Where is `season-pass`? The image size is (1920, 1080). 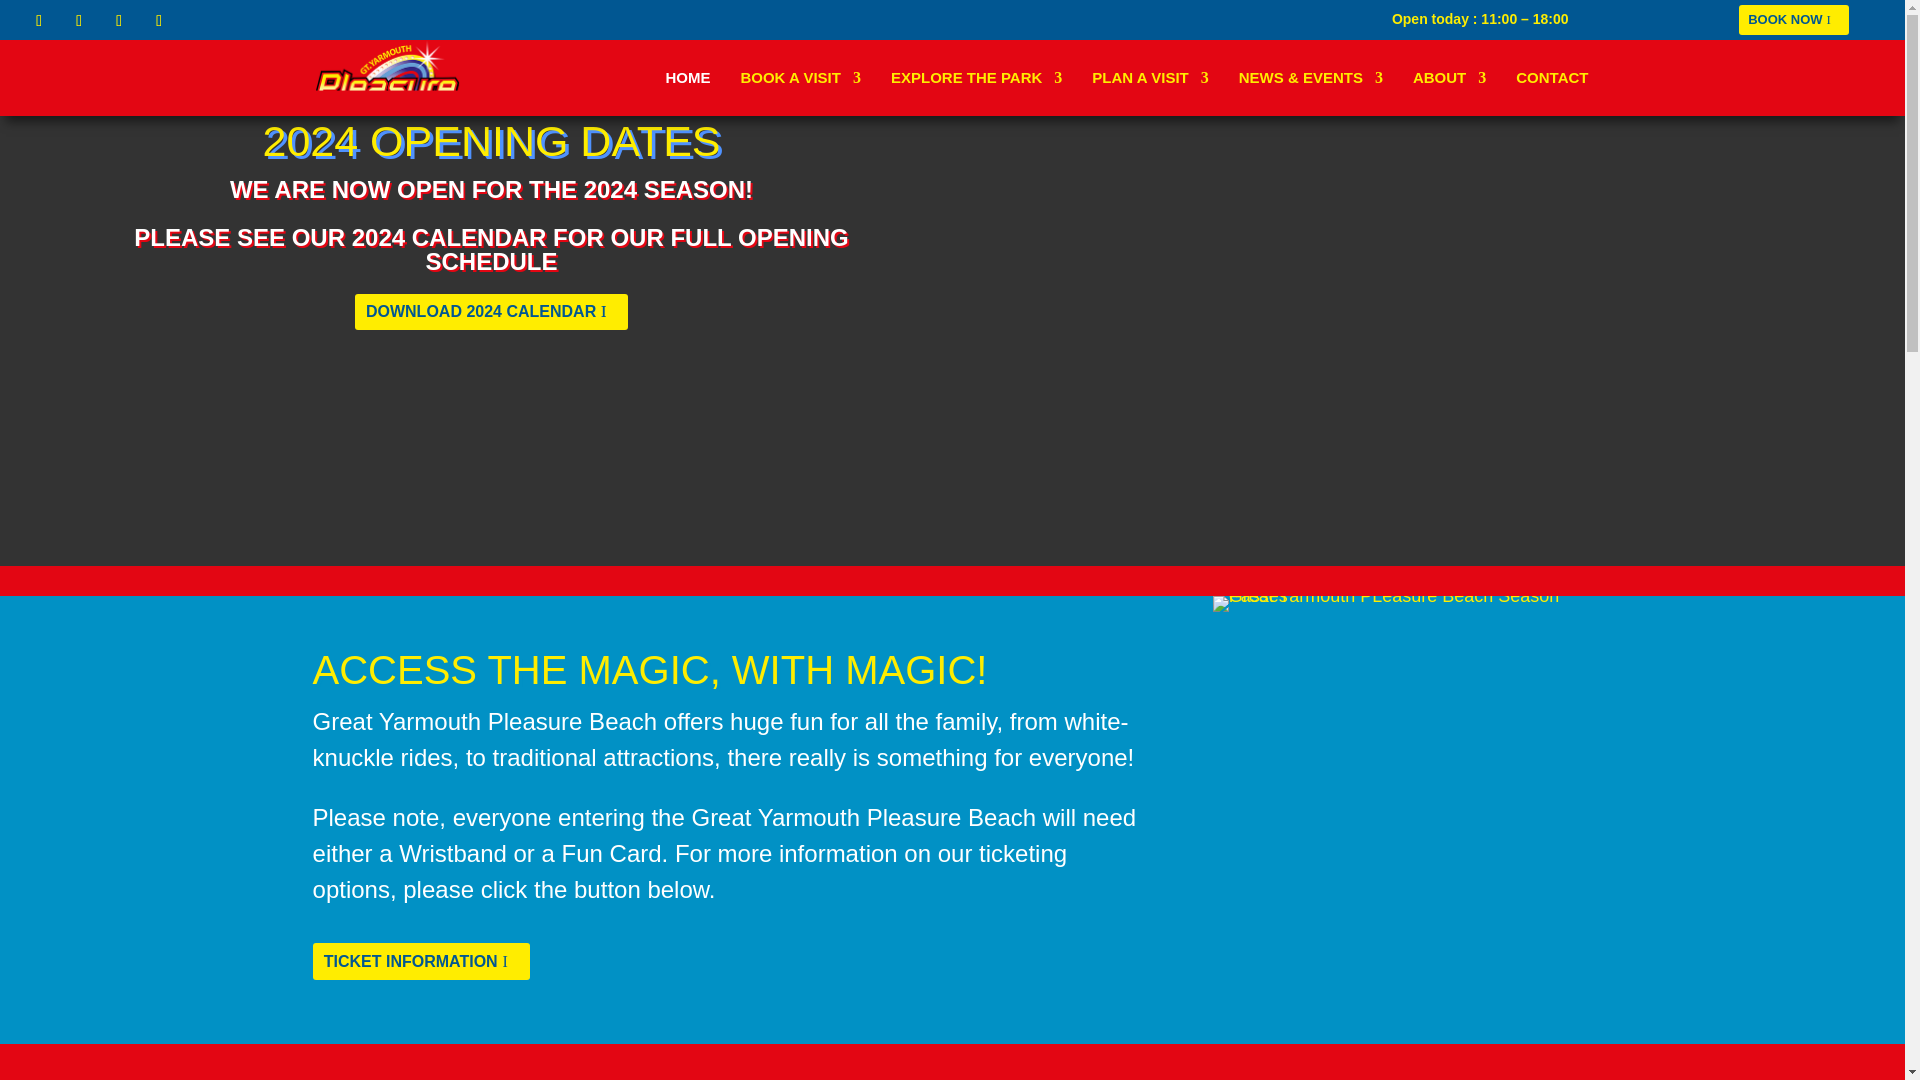 season-pass is located at coordinates (1403, 604).